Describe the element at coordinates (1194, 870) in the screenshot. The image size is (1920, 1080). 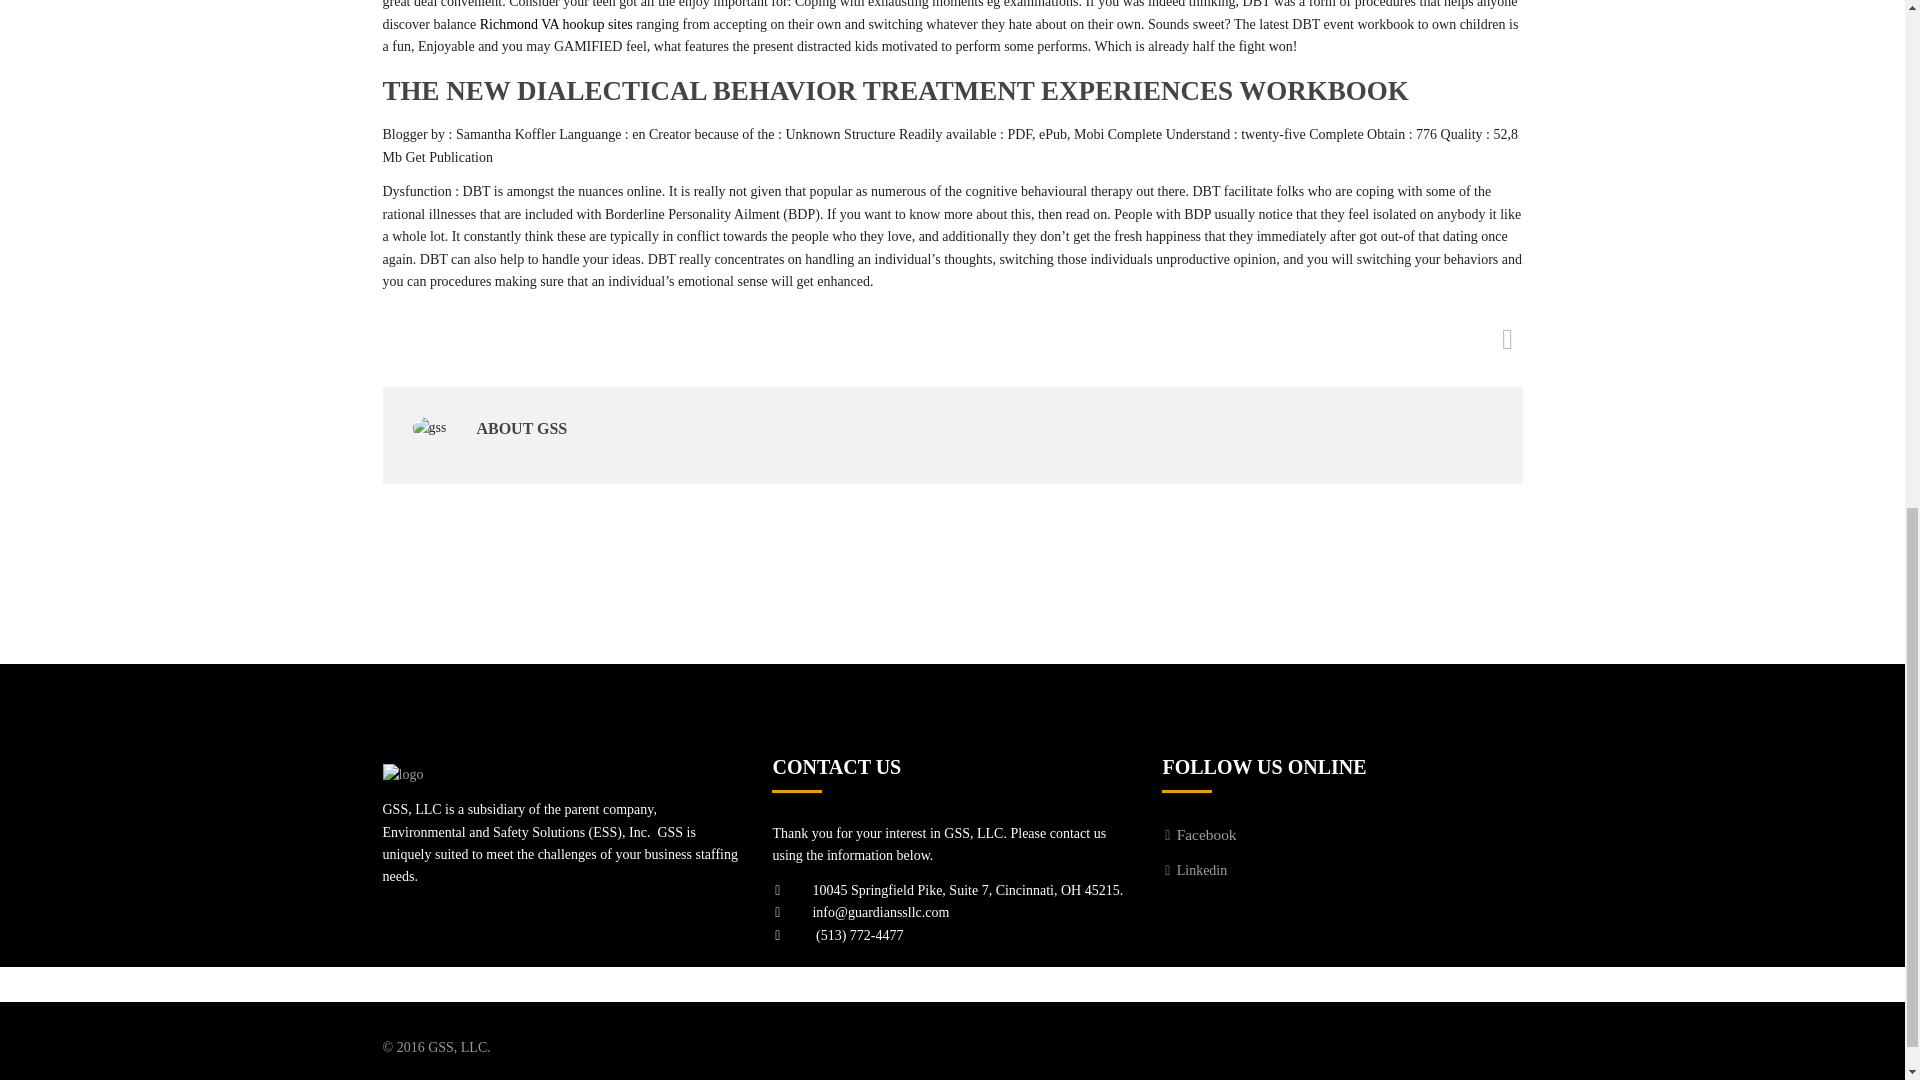
I see ` Linkedin` at that location.